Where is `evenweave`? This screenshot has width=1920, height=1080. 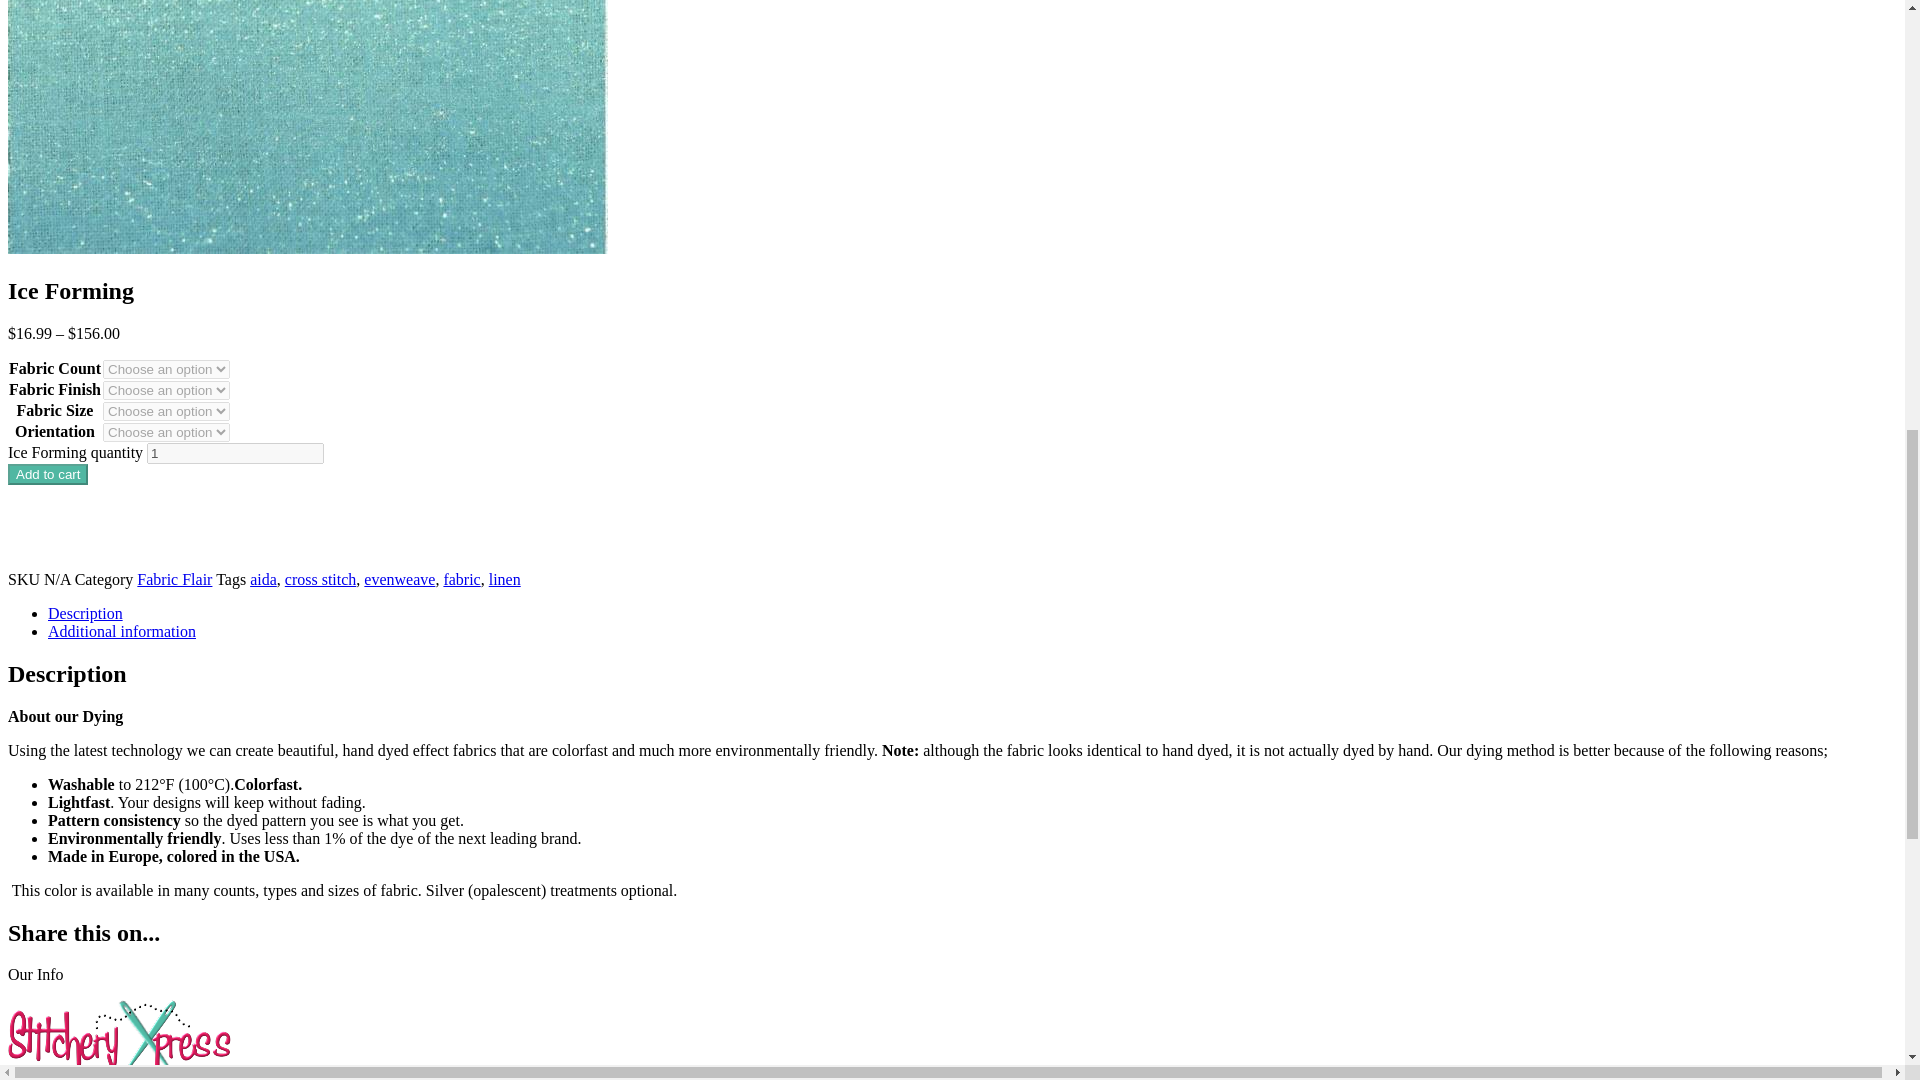 evenweave is located at coordinates (400, 579).